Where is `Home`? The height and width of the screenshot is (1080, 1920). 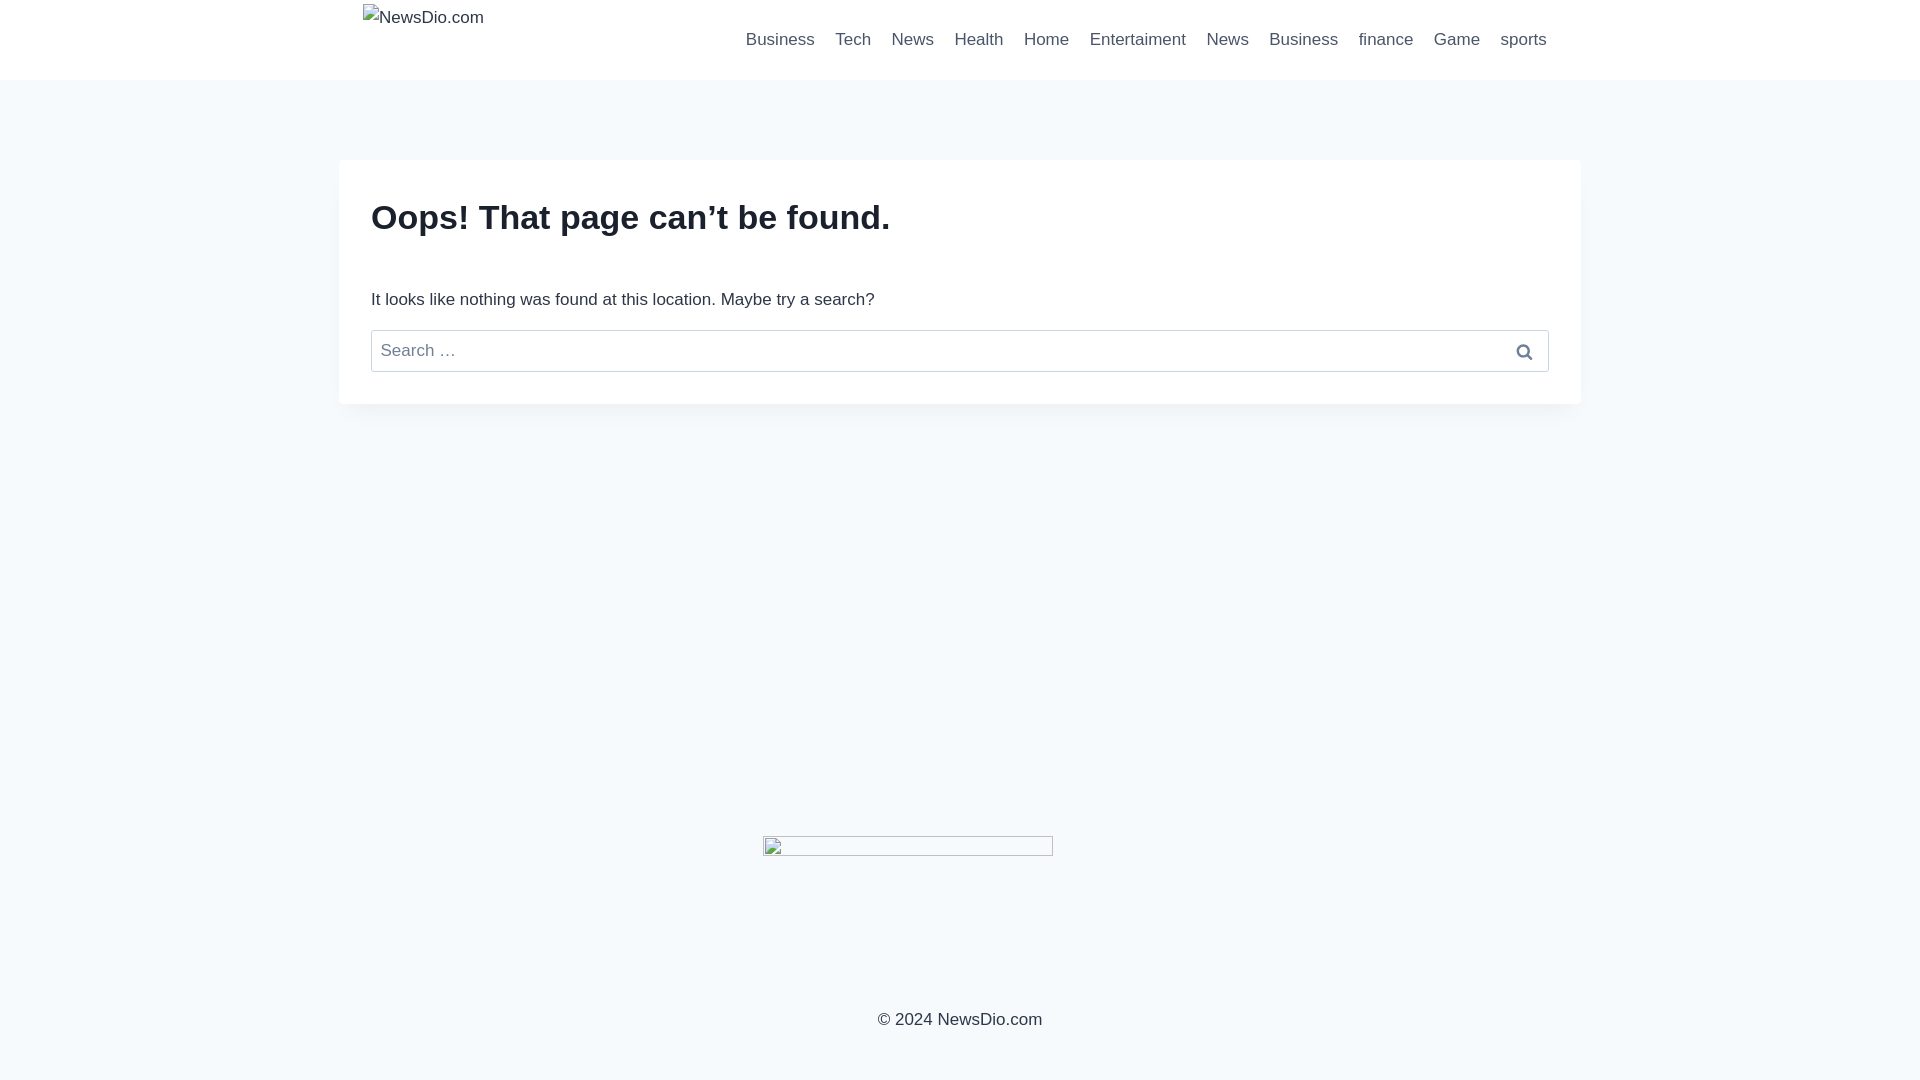
Home is located at coordinates (1046, 40).